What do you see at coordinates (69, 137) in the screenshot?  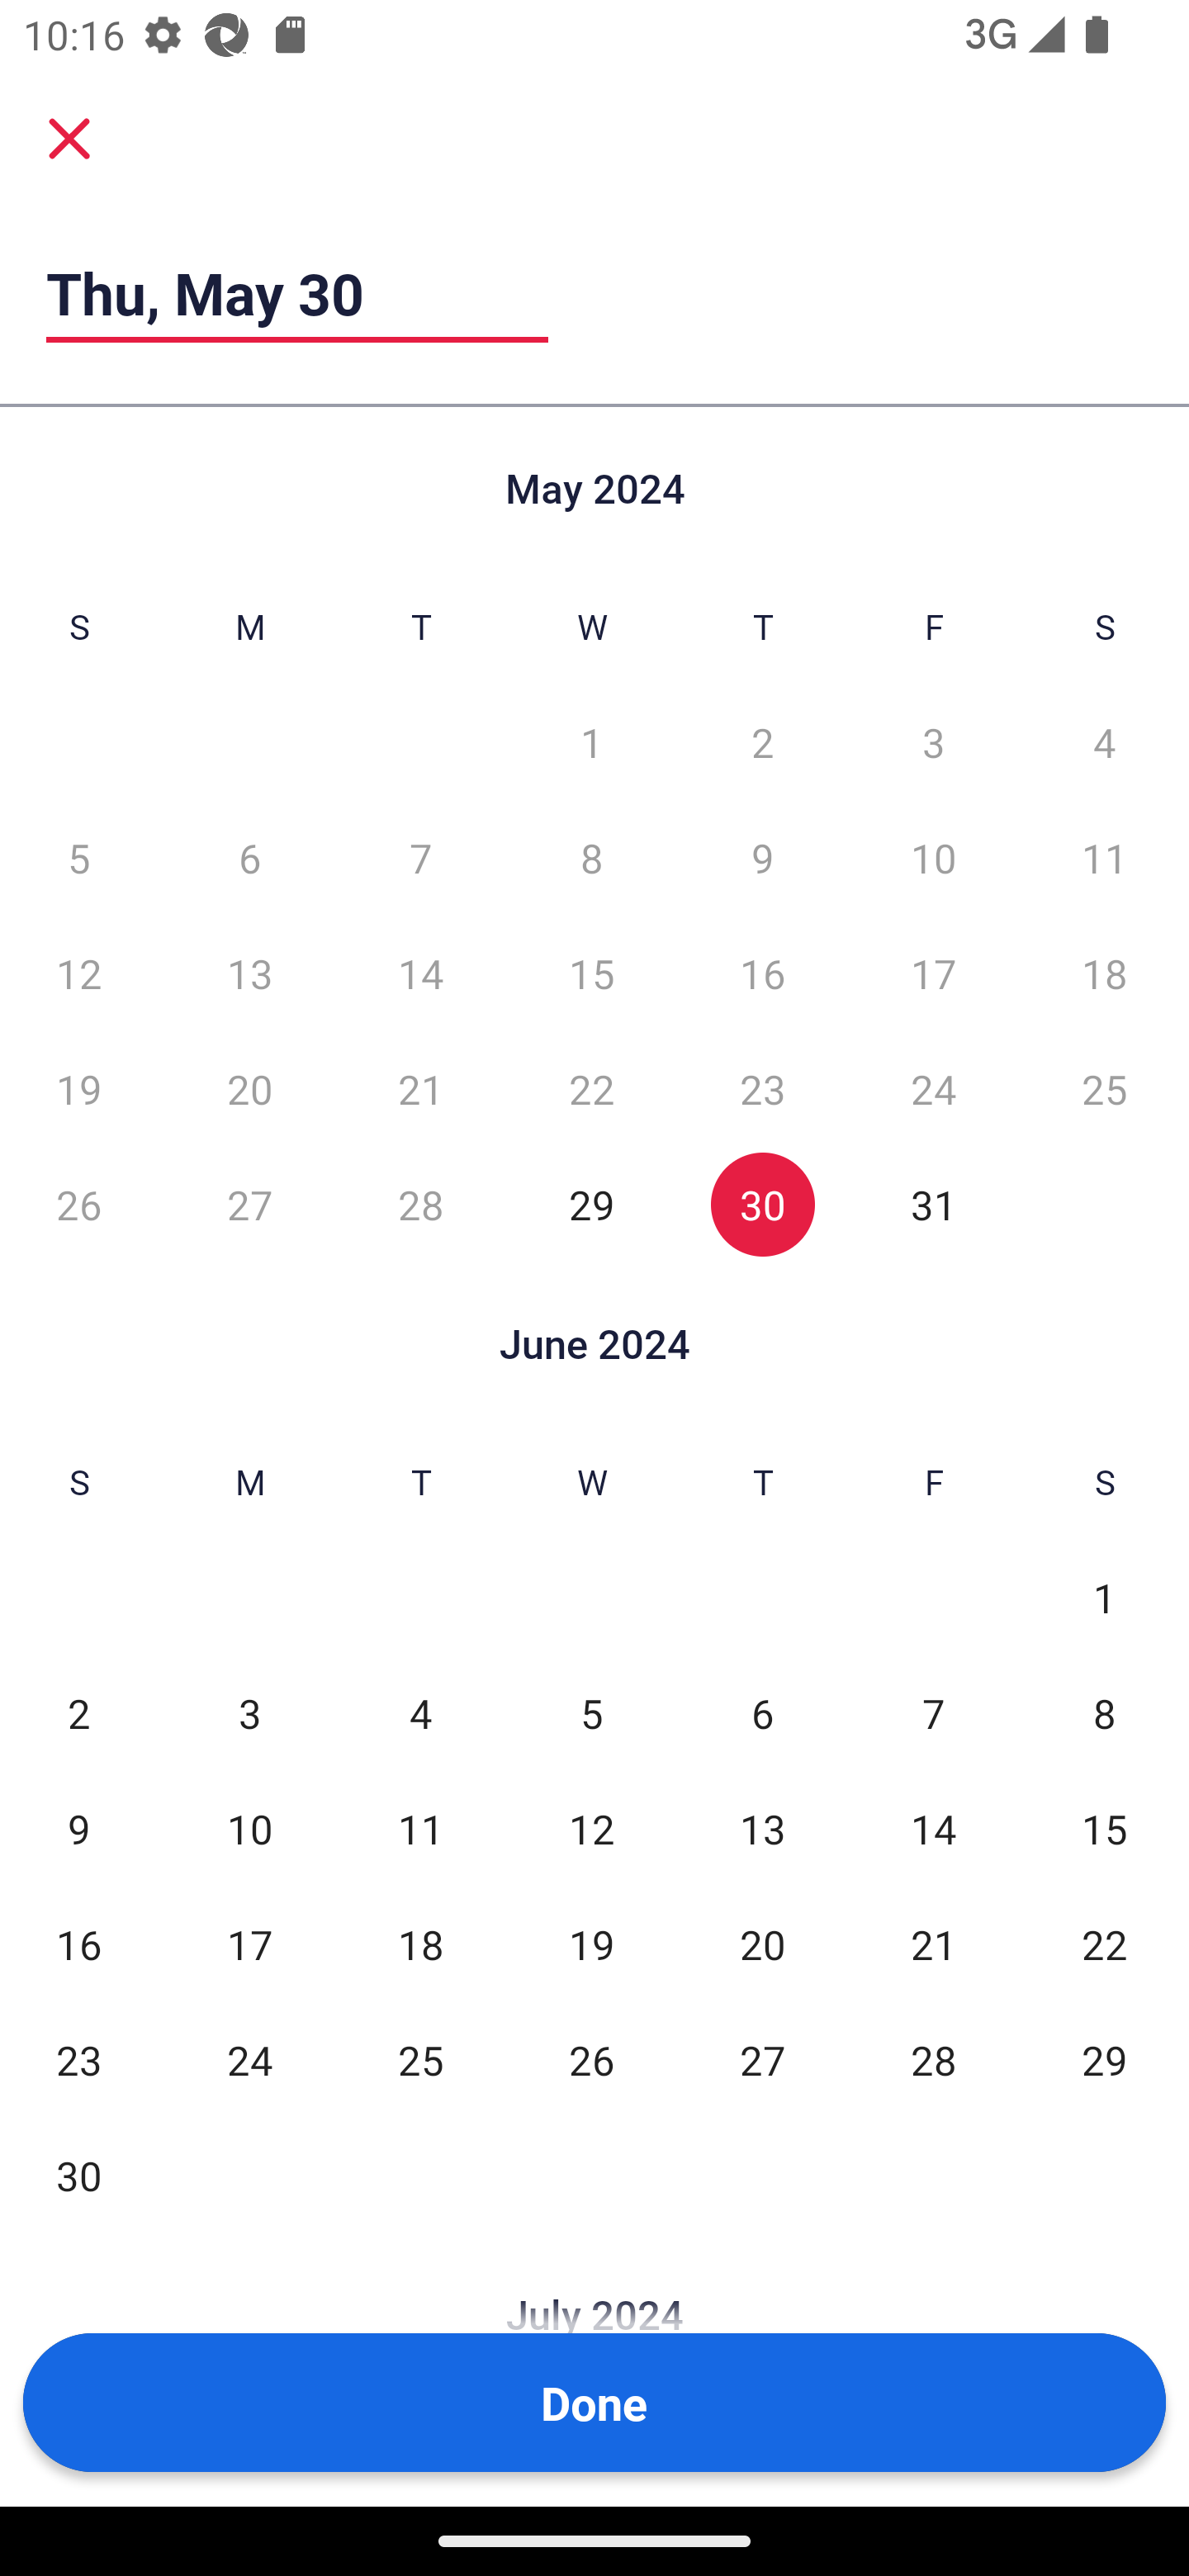 I see `Cancel` at bounding box center [69, 137].